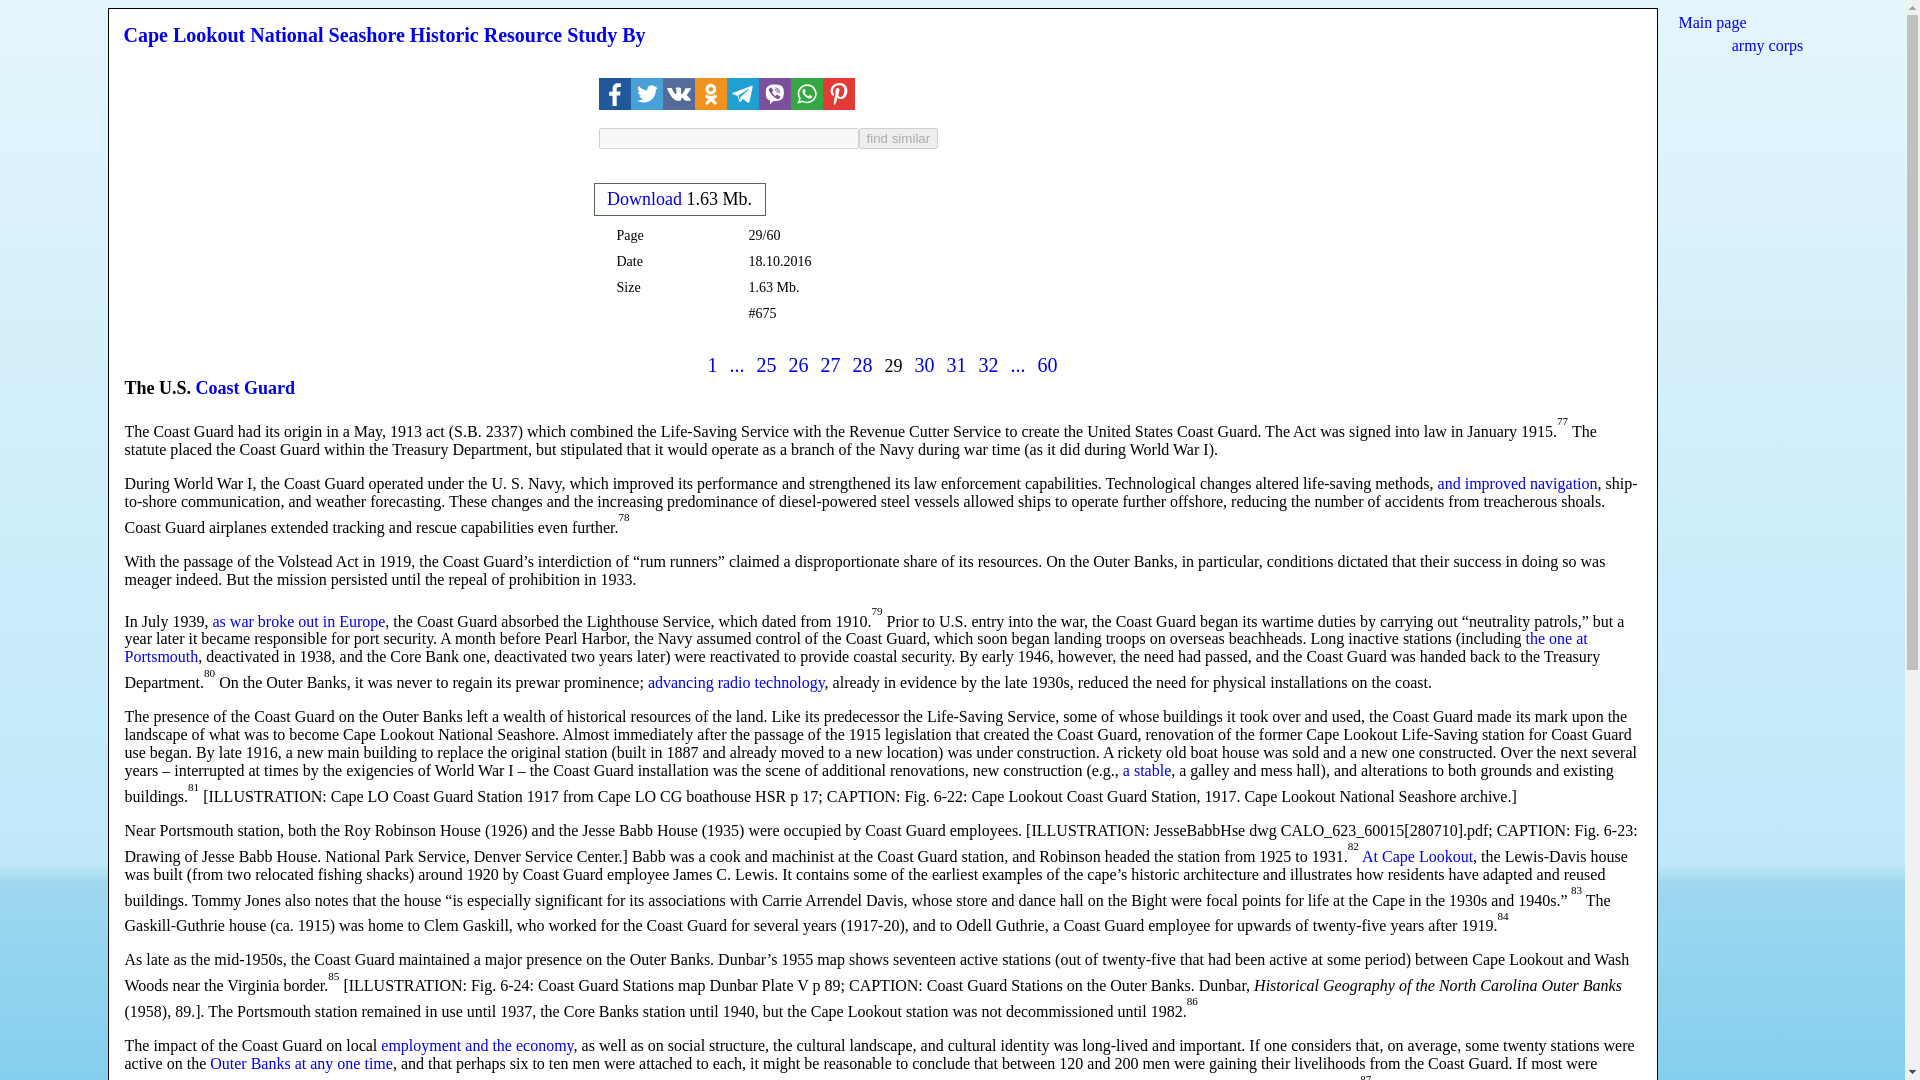 This screenshot has width=1920, height=1080. Describe the element at coordinates (245, 388) in the screenshot. I see `Coast Guard` at that location.